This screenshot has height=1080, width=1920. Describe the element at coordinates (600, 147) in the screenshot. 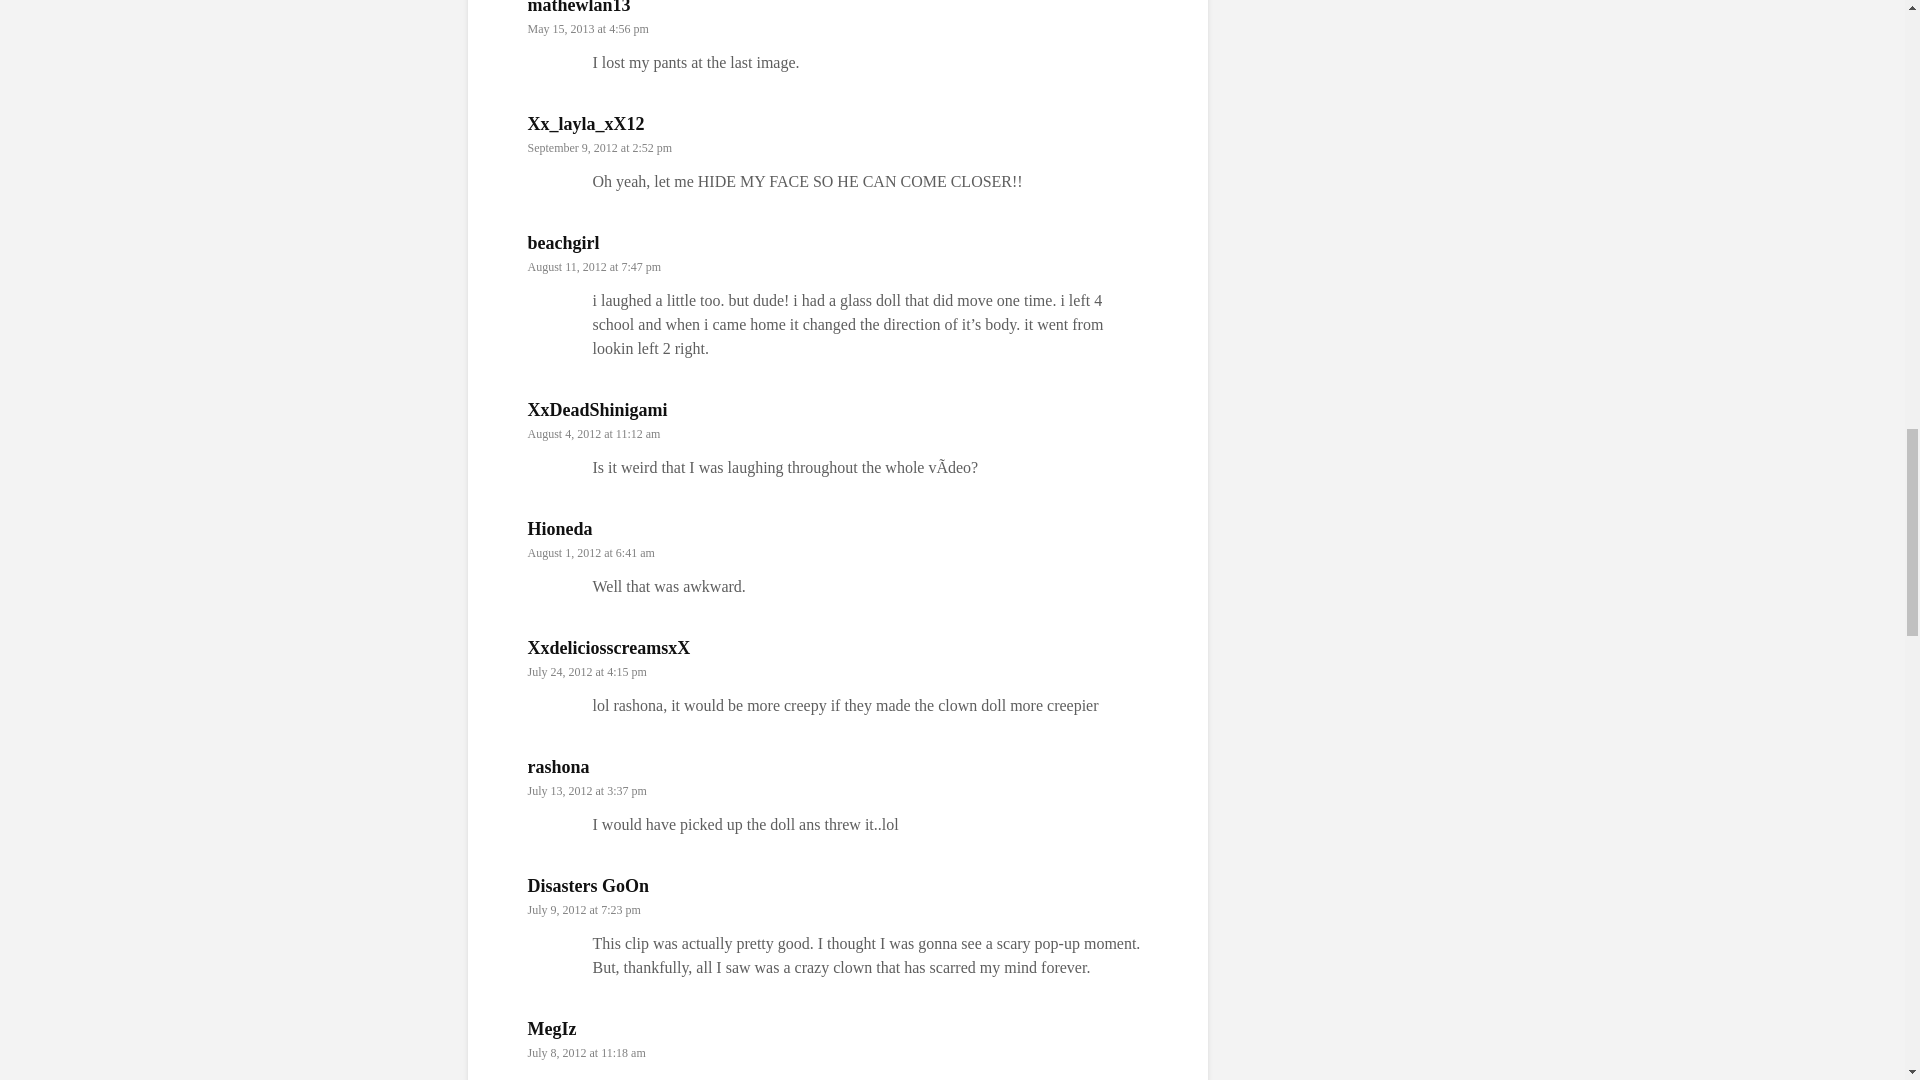

I see `September 9, 2012 at 2:52 pm` at that location.